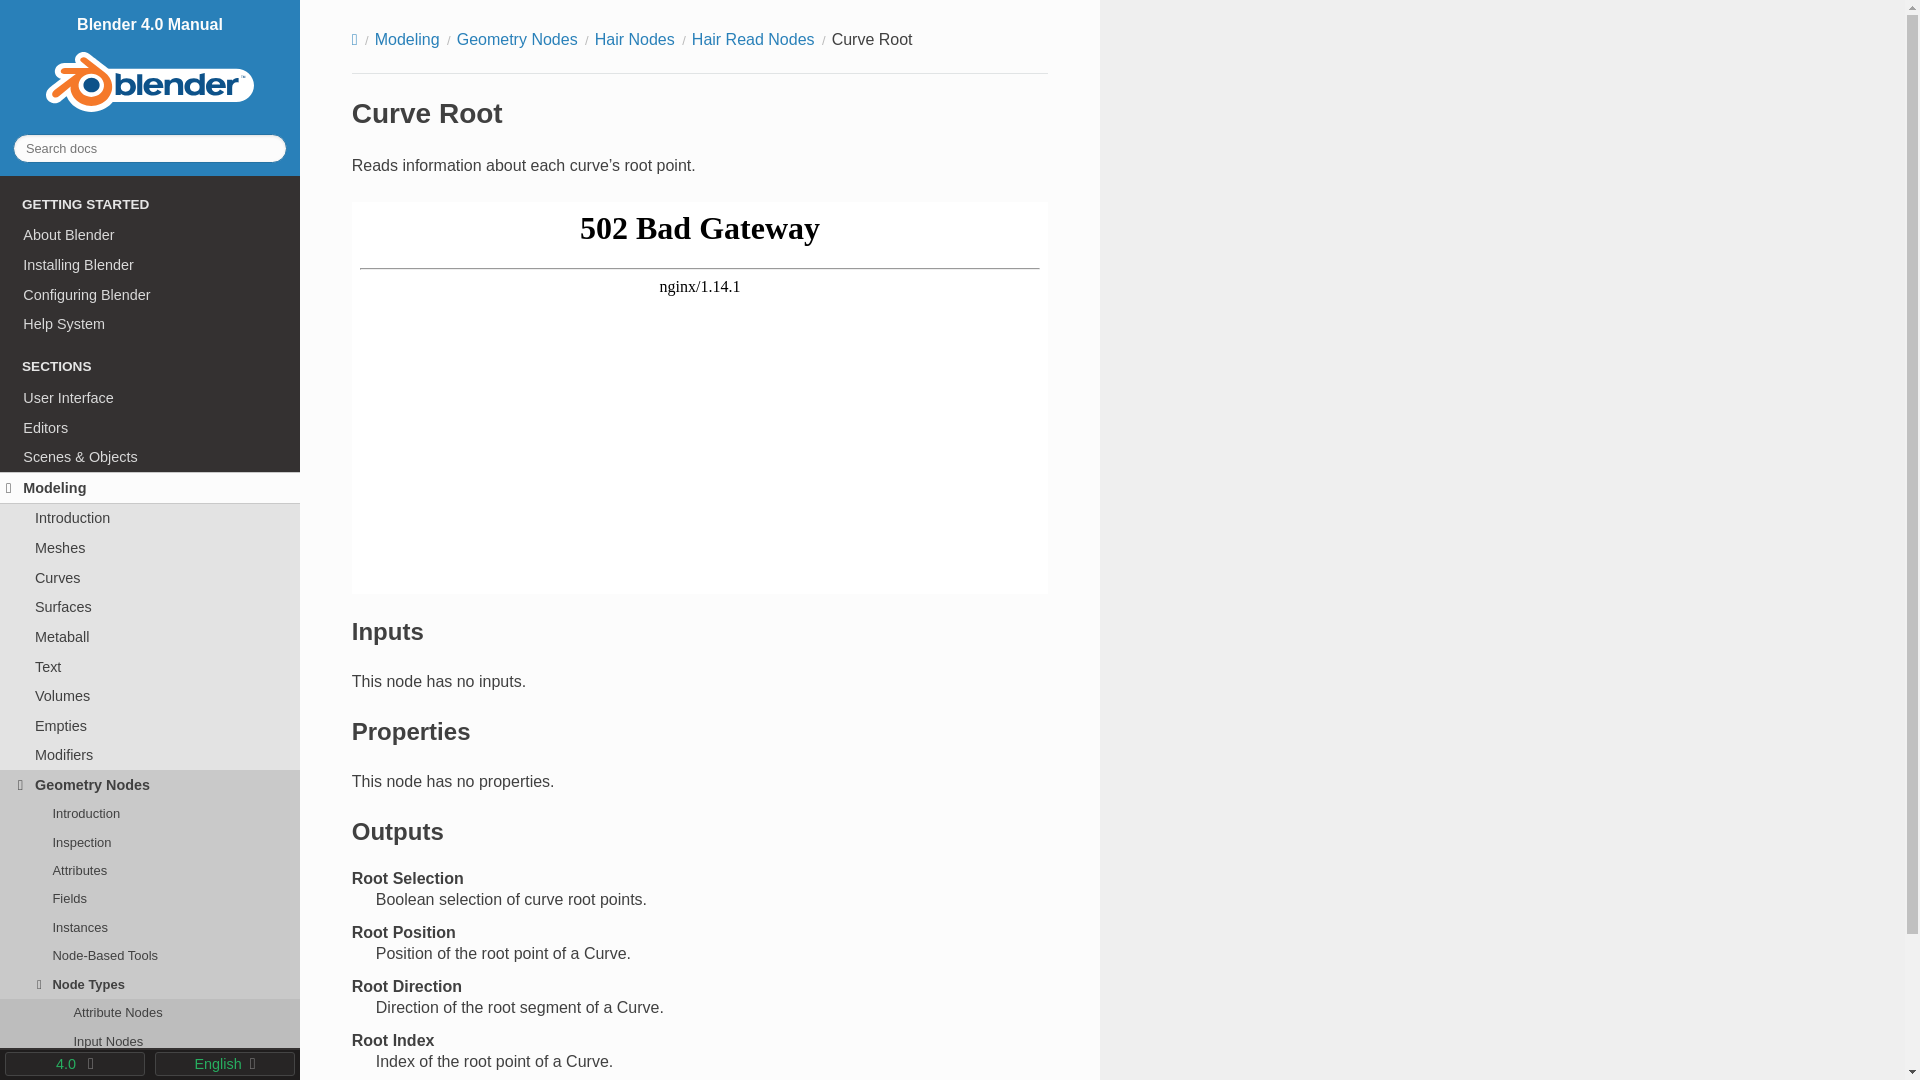  Describe the element at coordinates (150, 814) in the screenshot. I see `Introduction` at that location.